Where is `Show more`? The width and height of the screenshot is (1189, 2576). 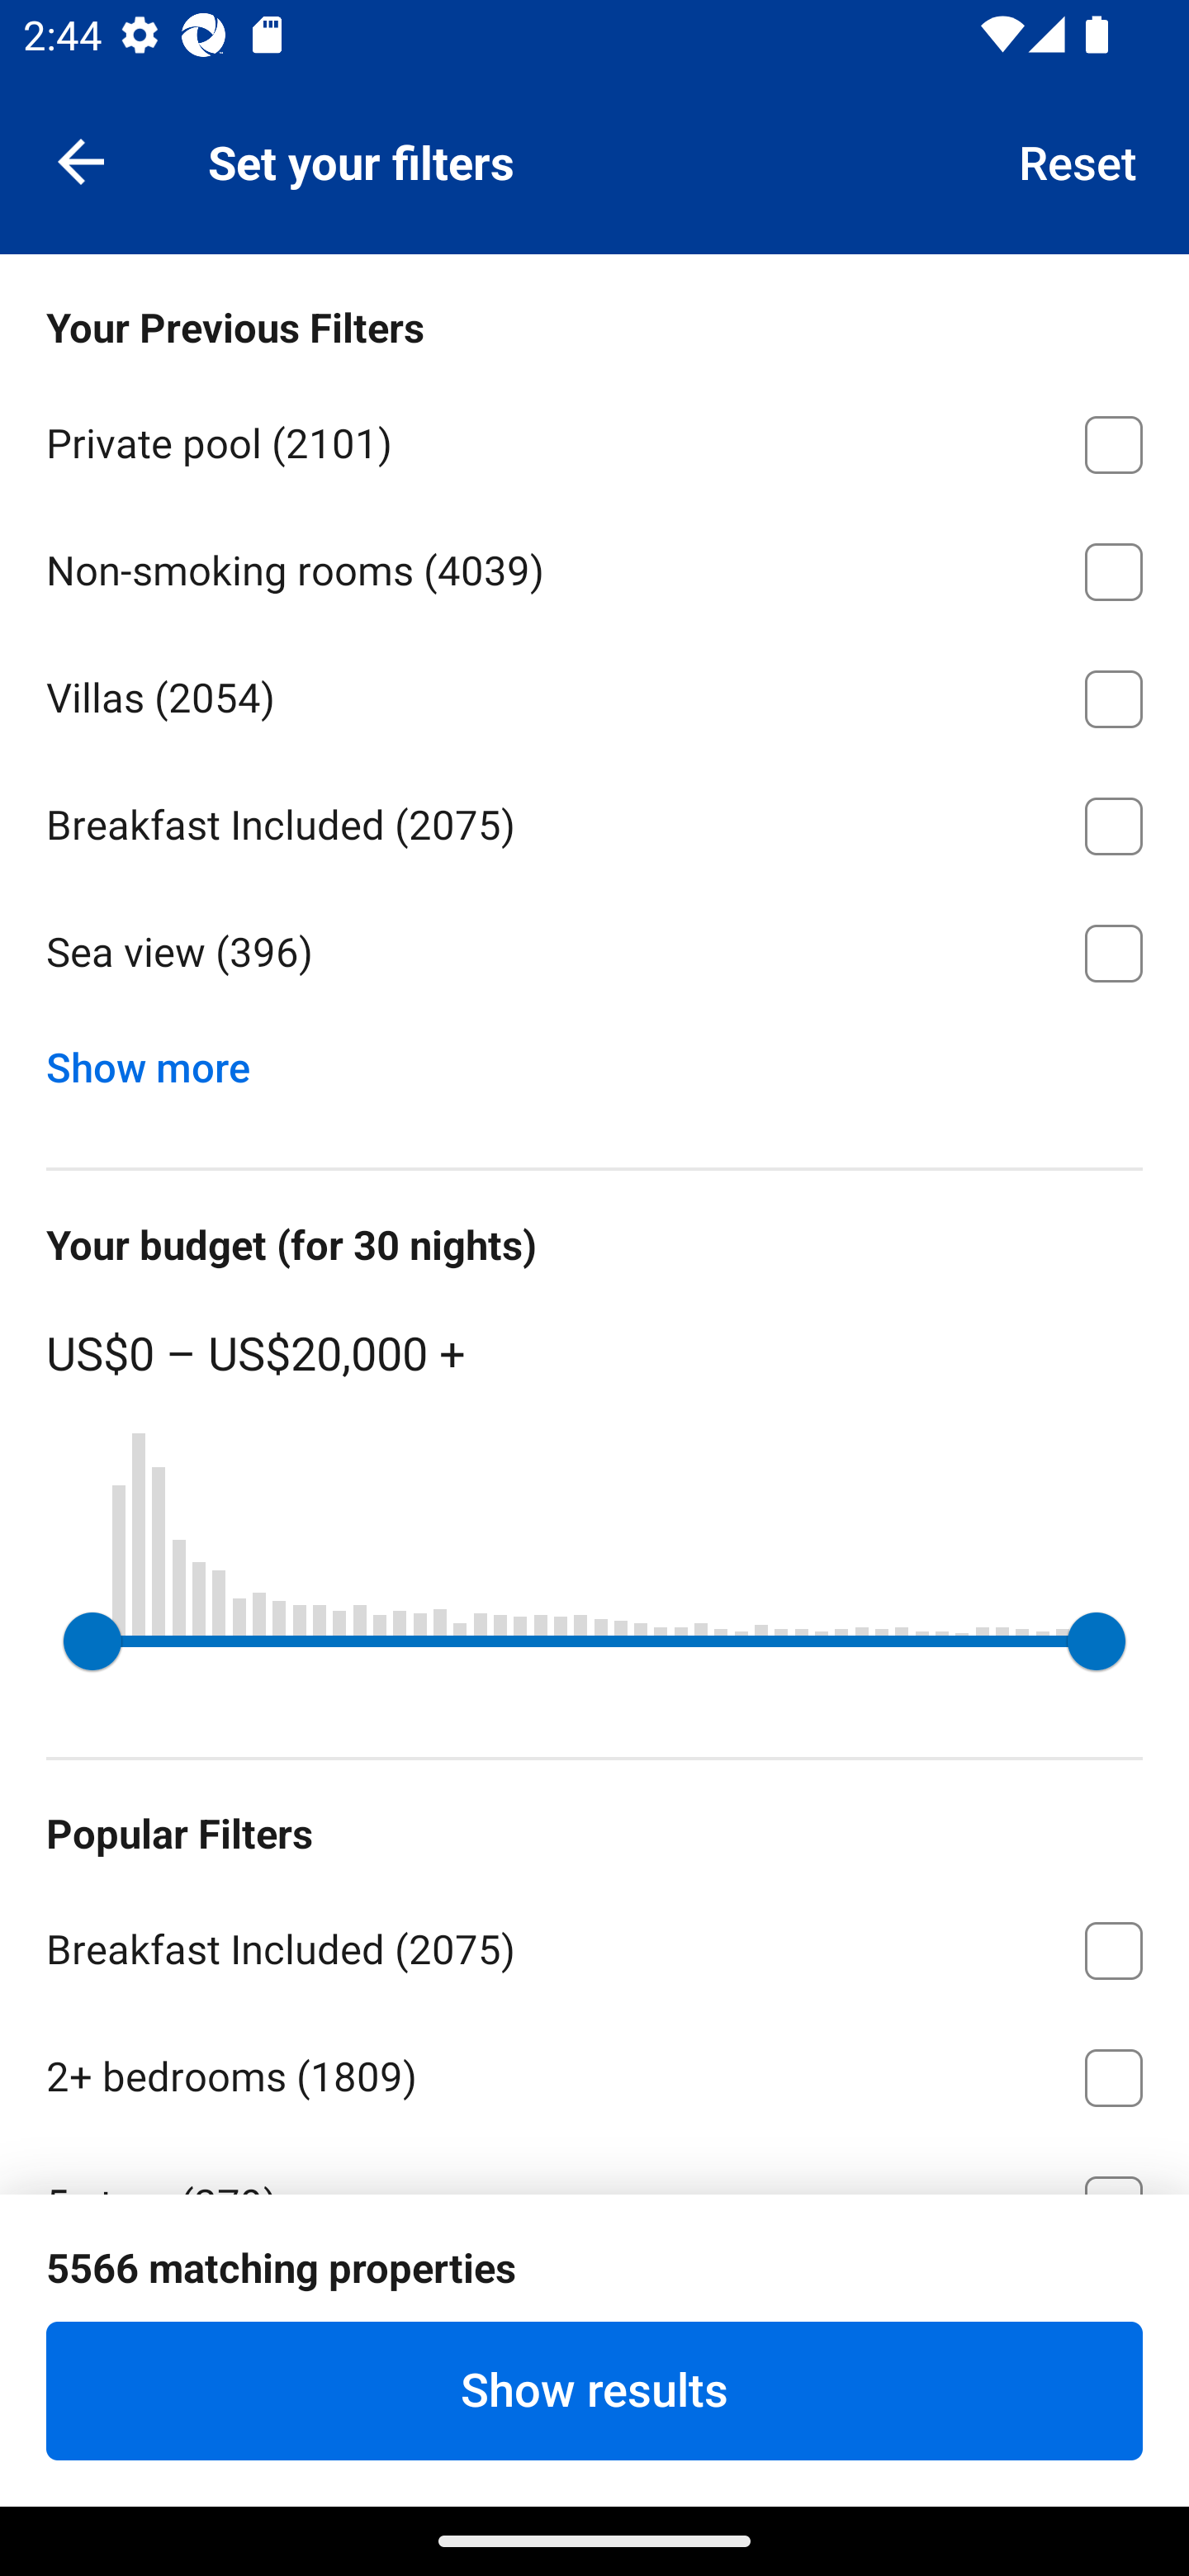 Show more is located at coordinates (160, 1060).